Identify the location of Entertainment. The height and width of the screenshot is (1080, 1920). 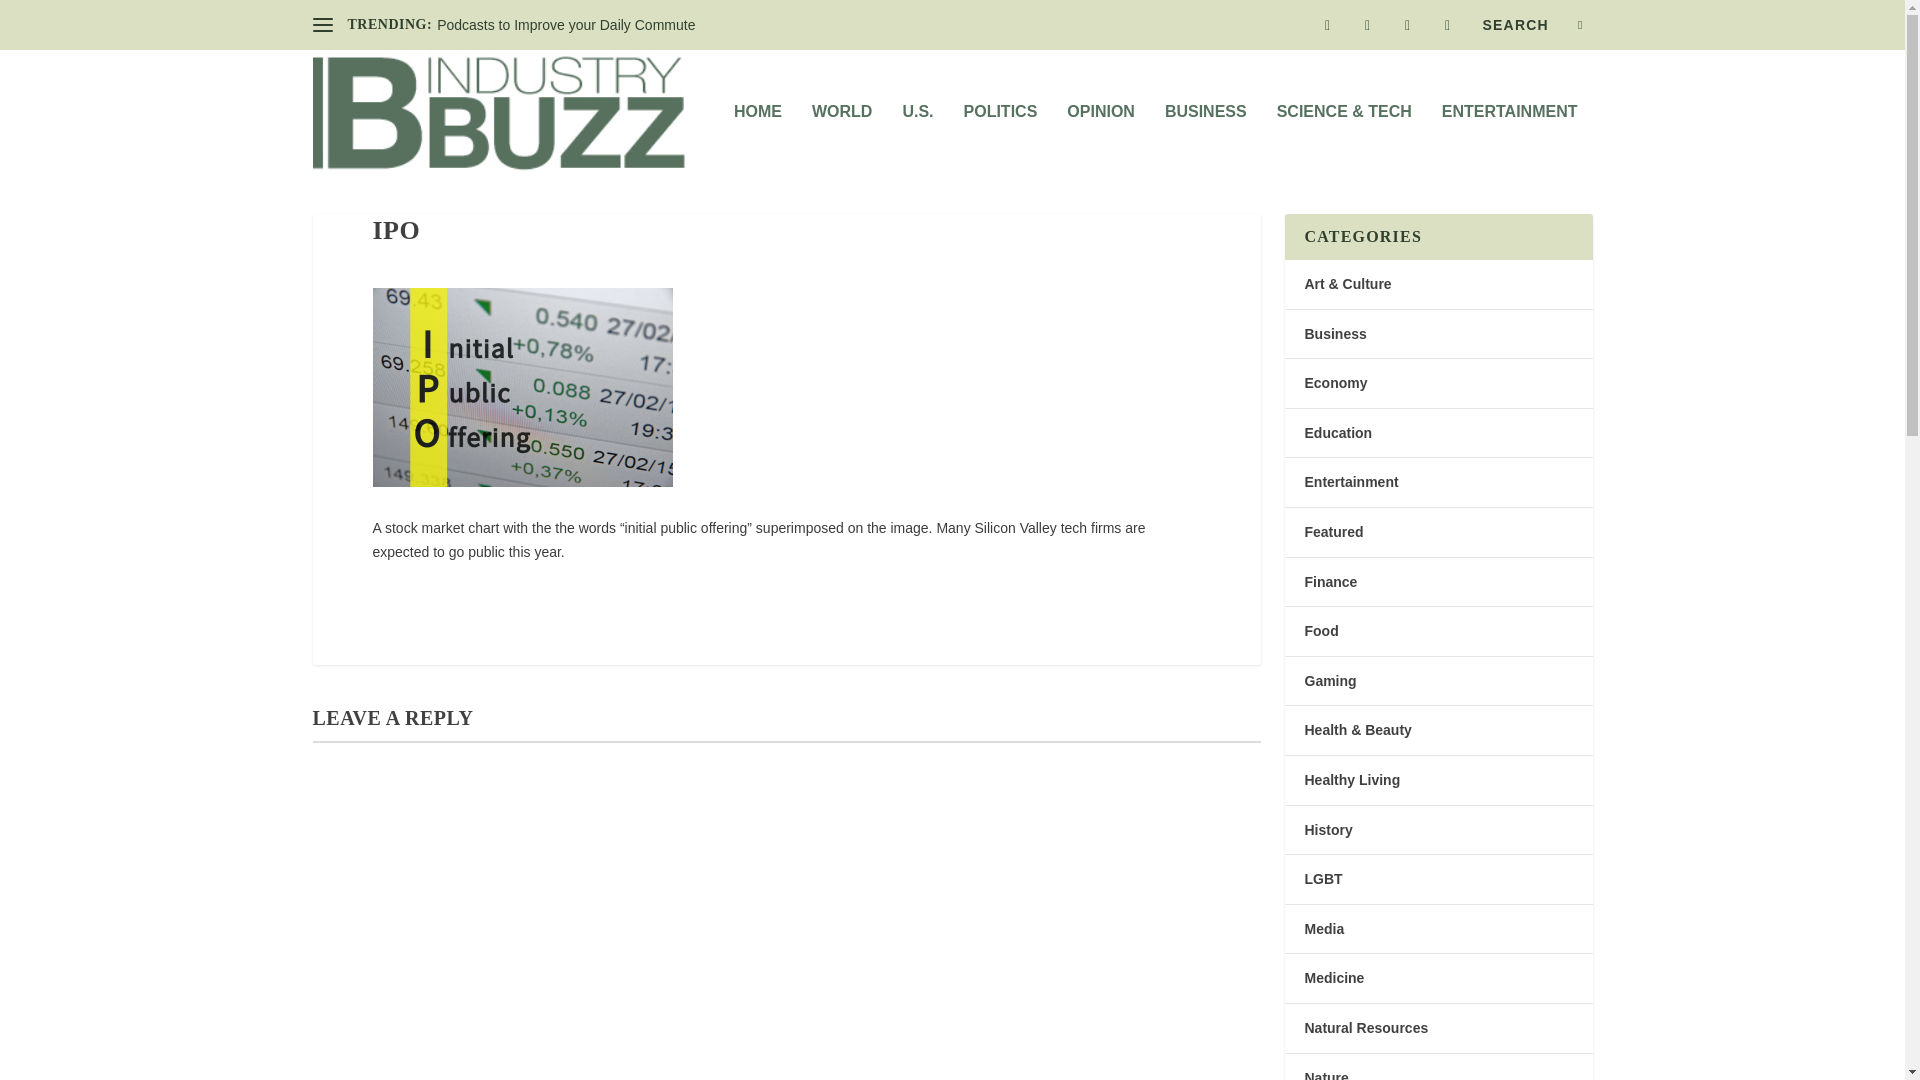
(1350, 482).